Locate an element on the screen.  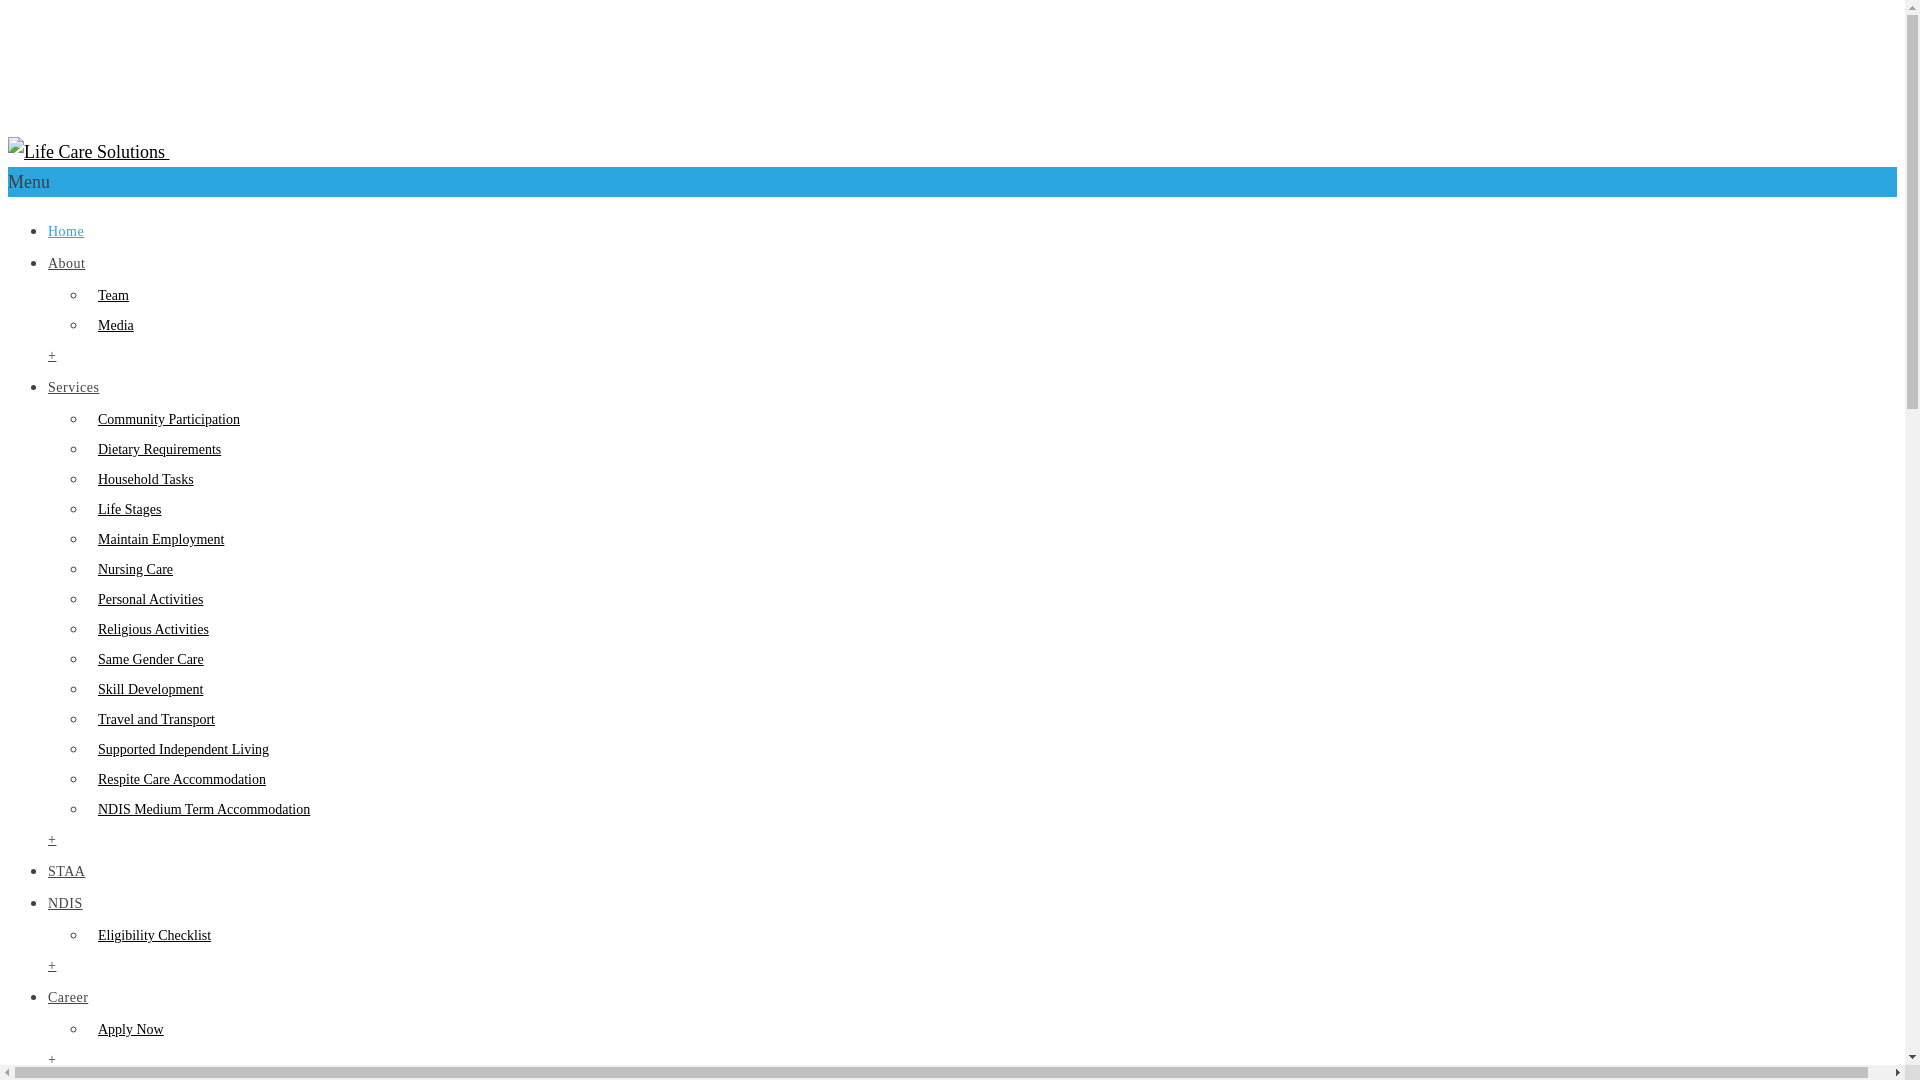
Career is located at coordinates (68, 998).